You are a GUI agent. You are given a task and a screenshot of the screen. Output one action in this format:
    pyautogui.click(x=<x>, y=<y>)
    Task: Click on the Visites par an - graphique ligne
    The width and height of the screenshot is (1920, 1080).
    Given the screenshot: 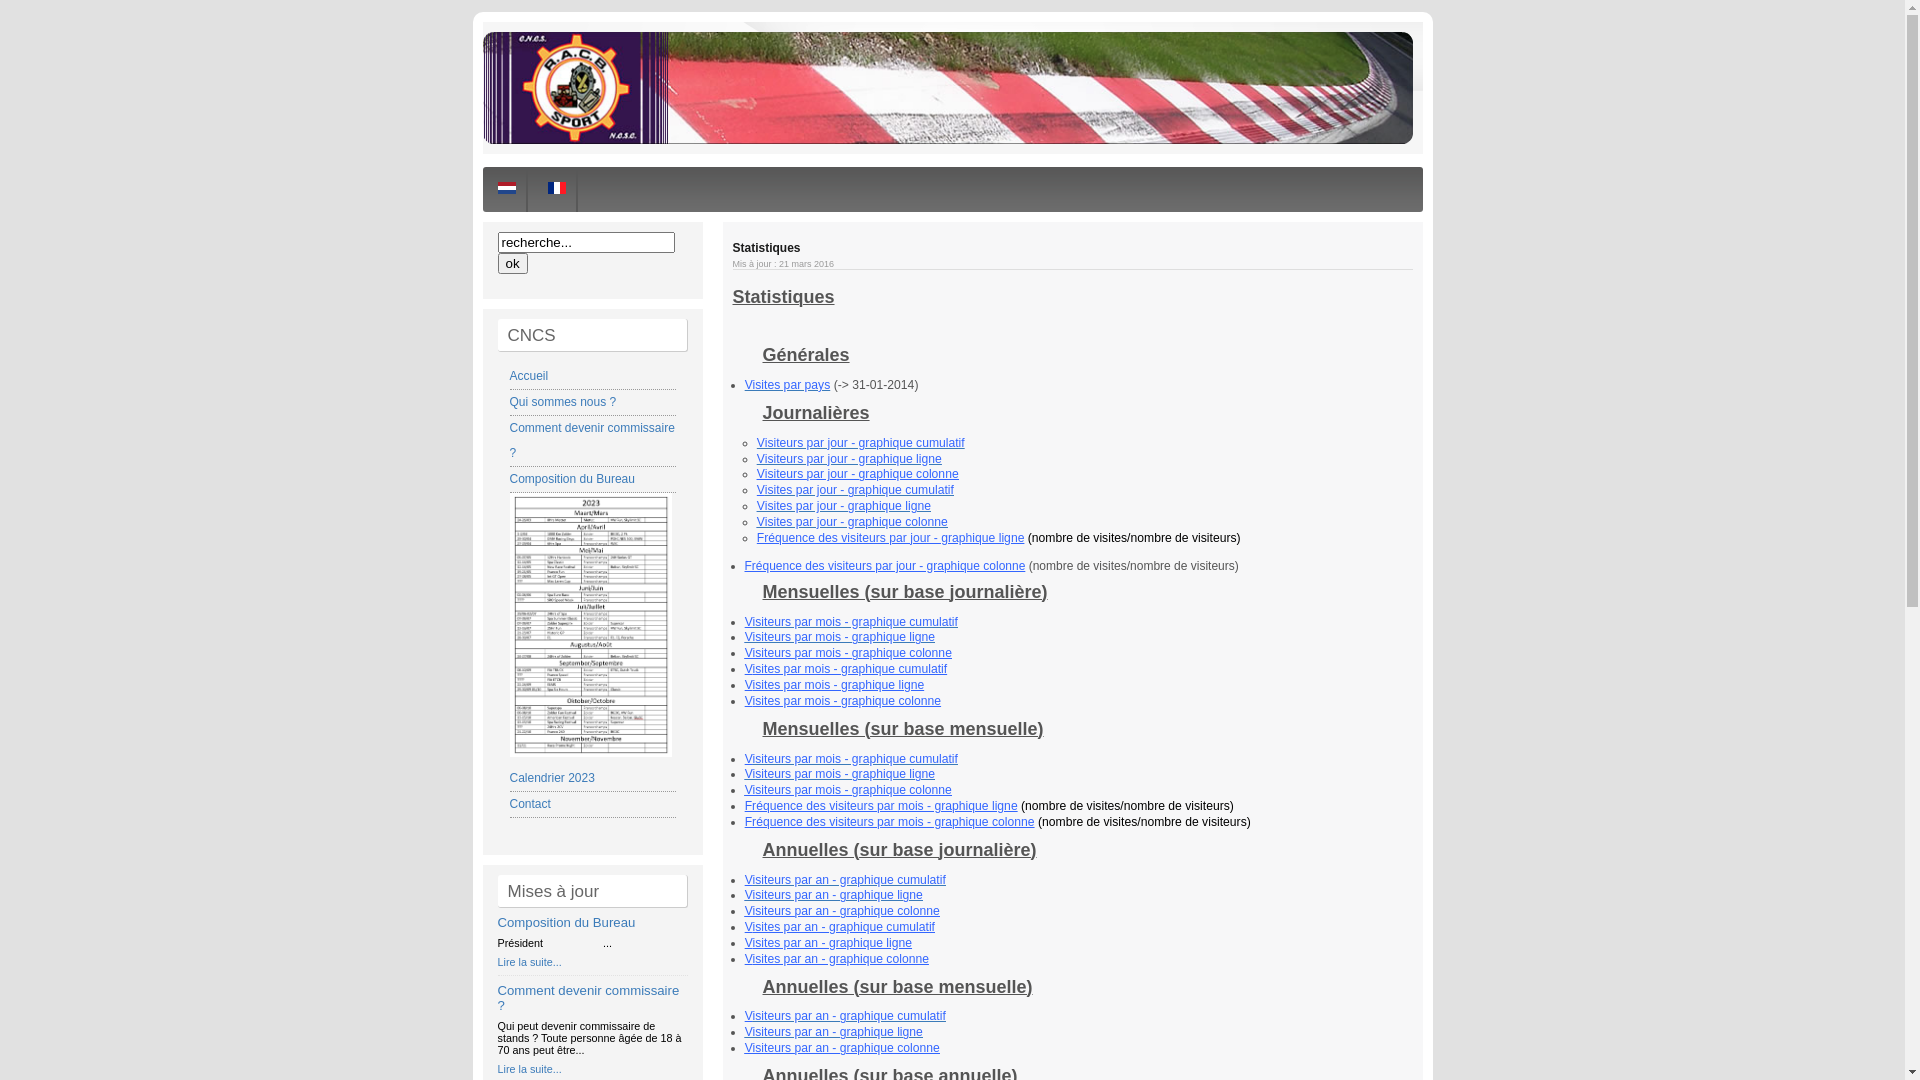 What is the action you would take?
    pyautogui.click(x=828, y=943)
    